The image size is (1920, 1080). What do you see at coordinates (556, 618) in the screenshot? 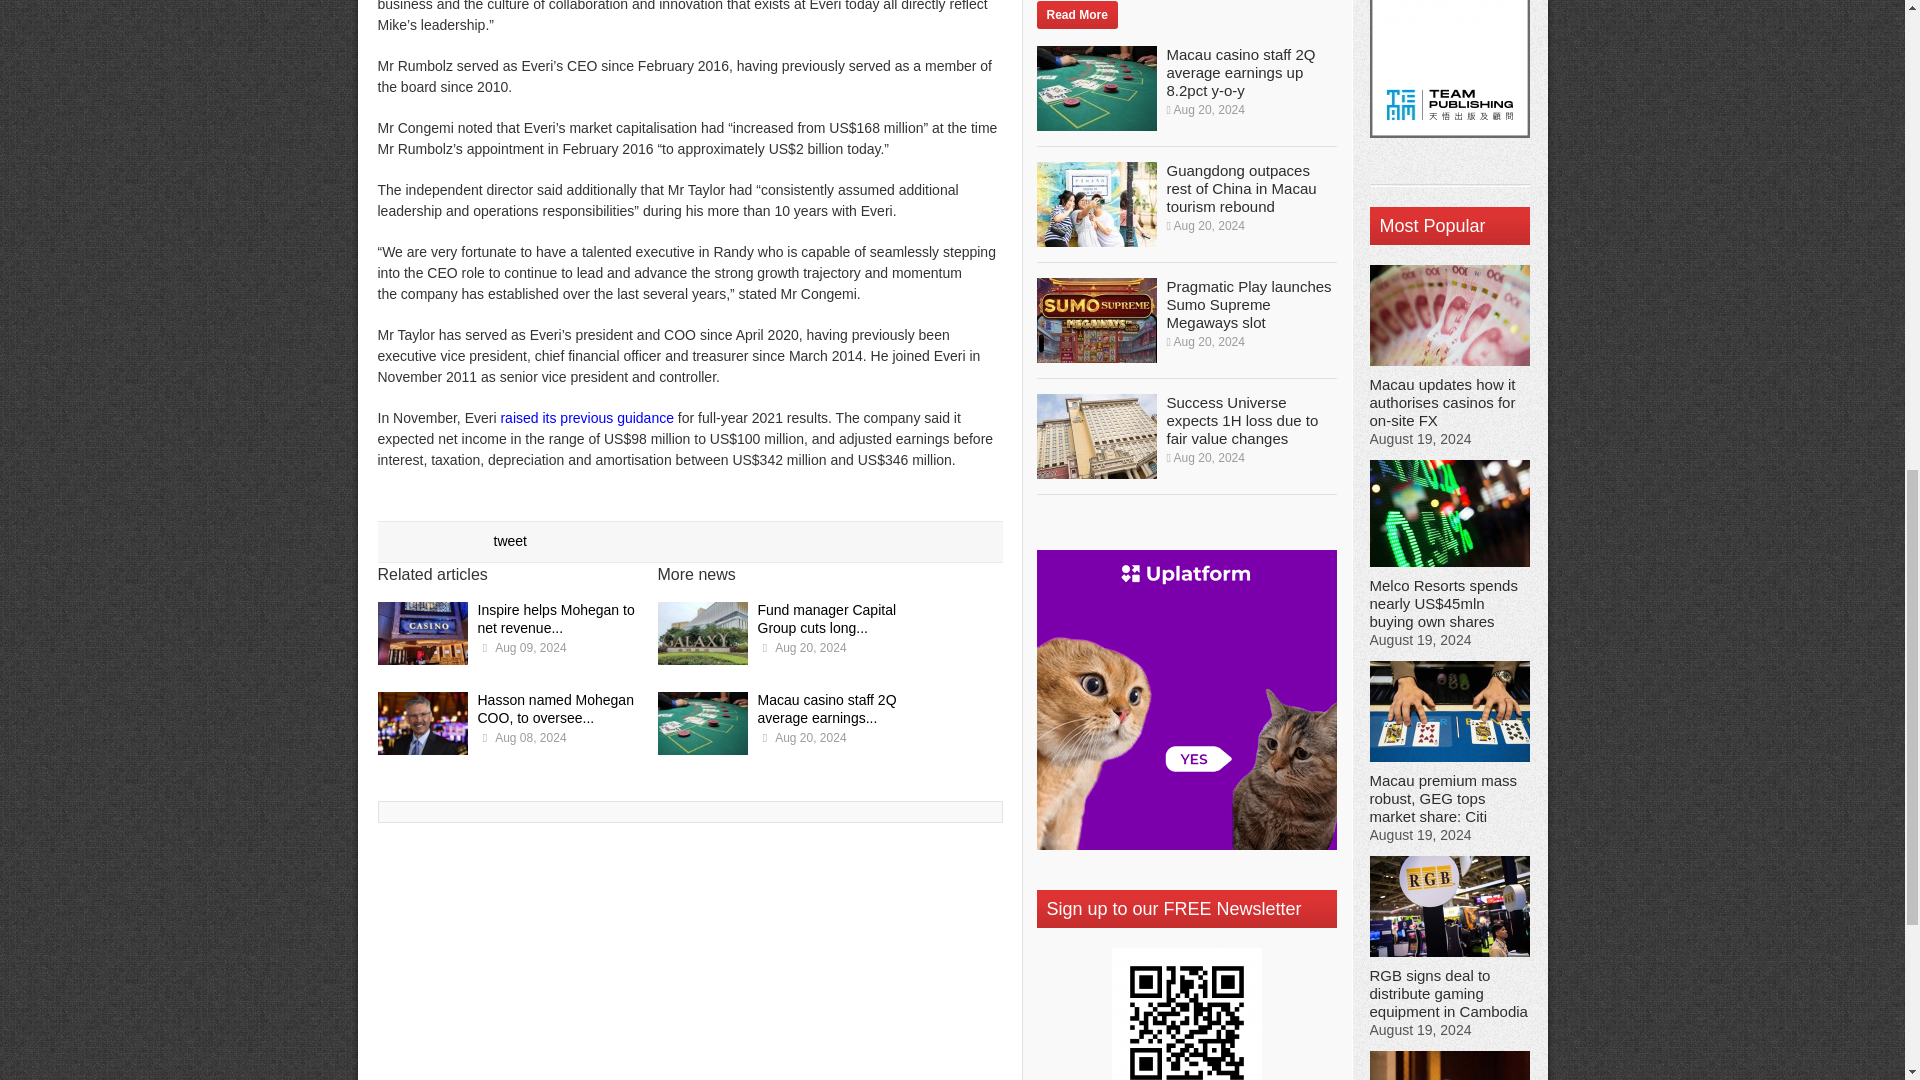
I see `Inspire helps Mohegan to net revenue...` at bounding box center [556, 618].